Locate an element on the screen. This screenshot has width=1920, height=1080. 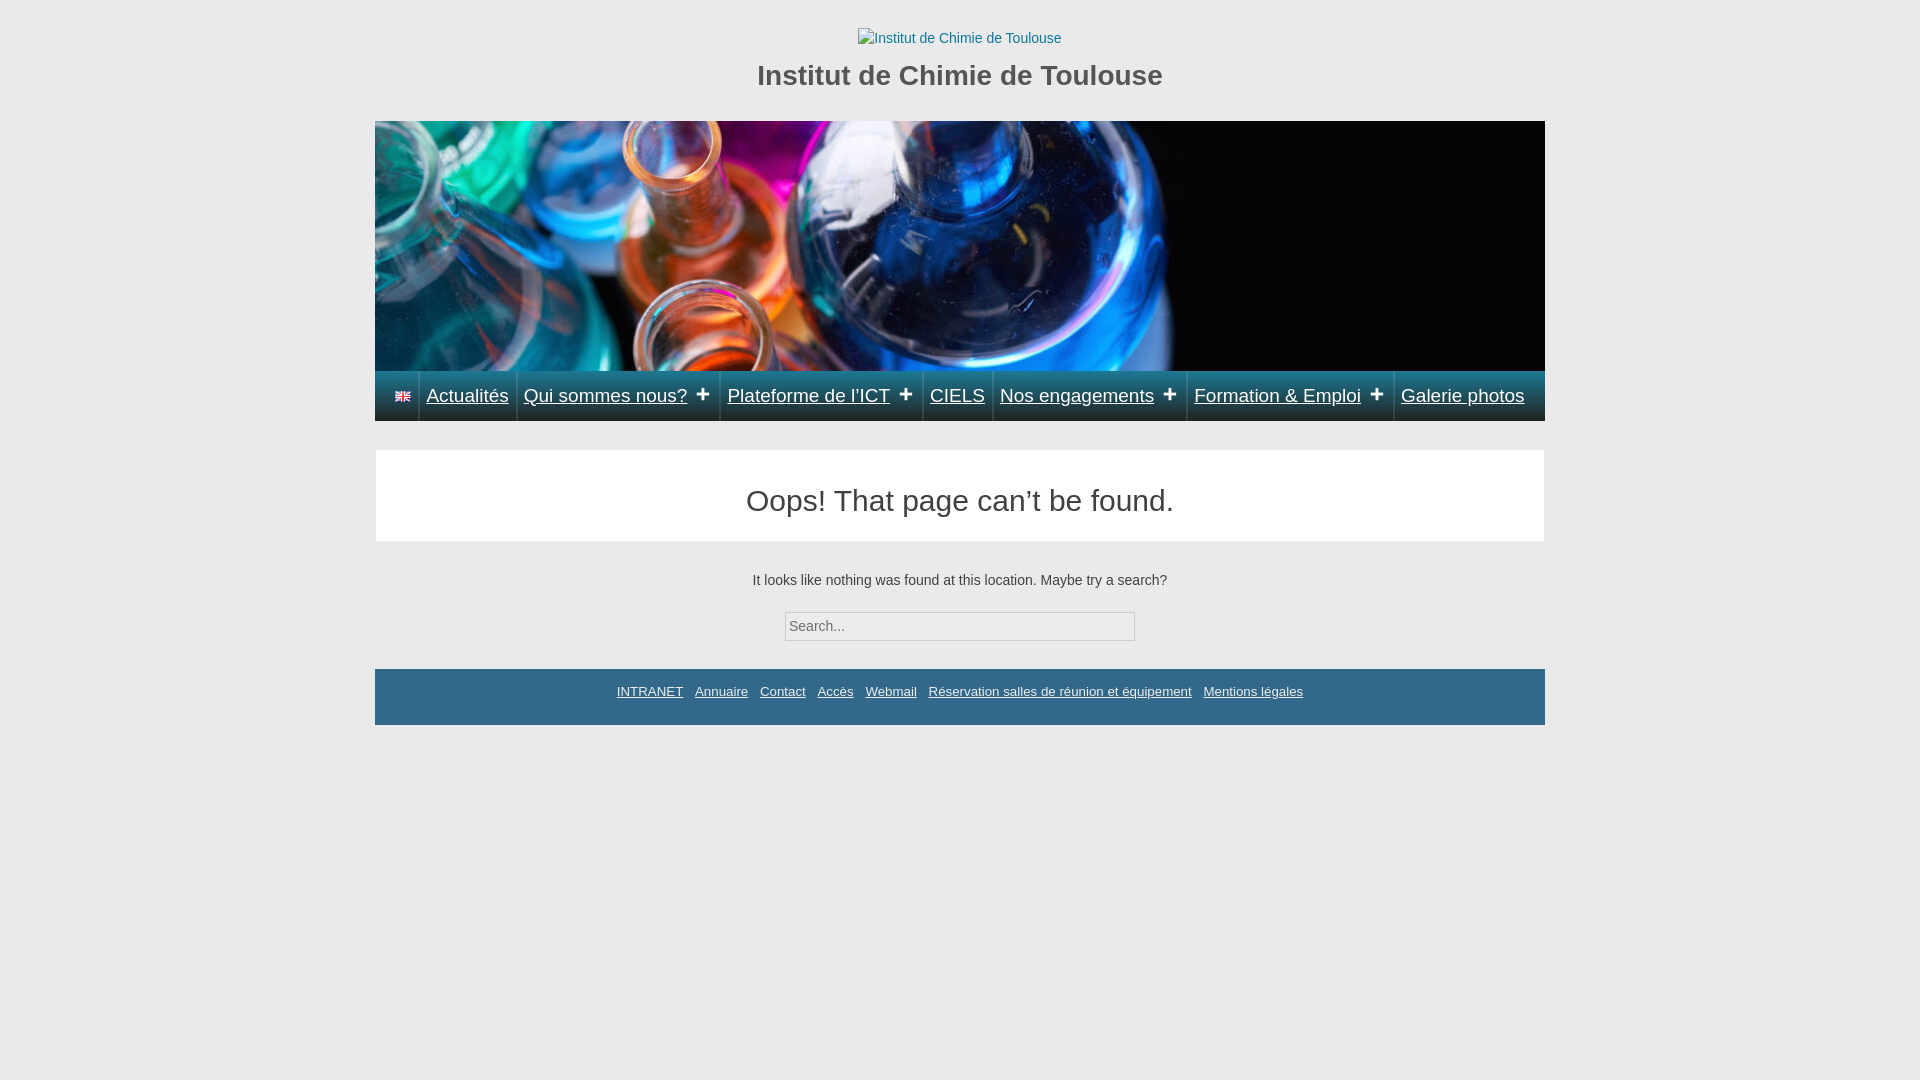
Qui sommes nous? is located at coordinates (618, 396).